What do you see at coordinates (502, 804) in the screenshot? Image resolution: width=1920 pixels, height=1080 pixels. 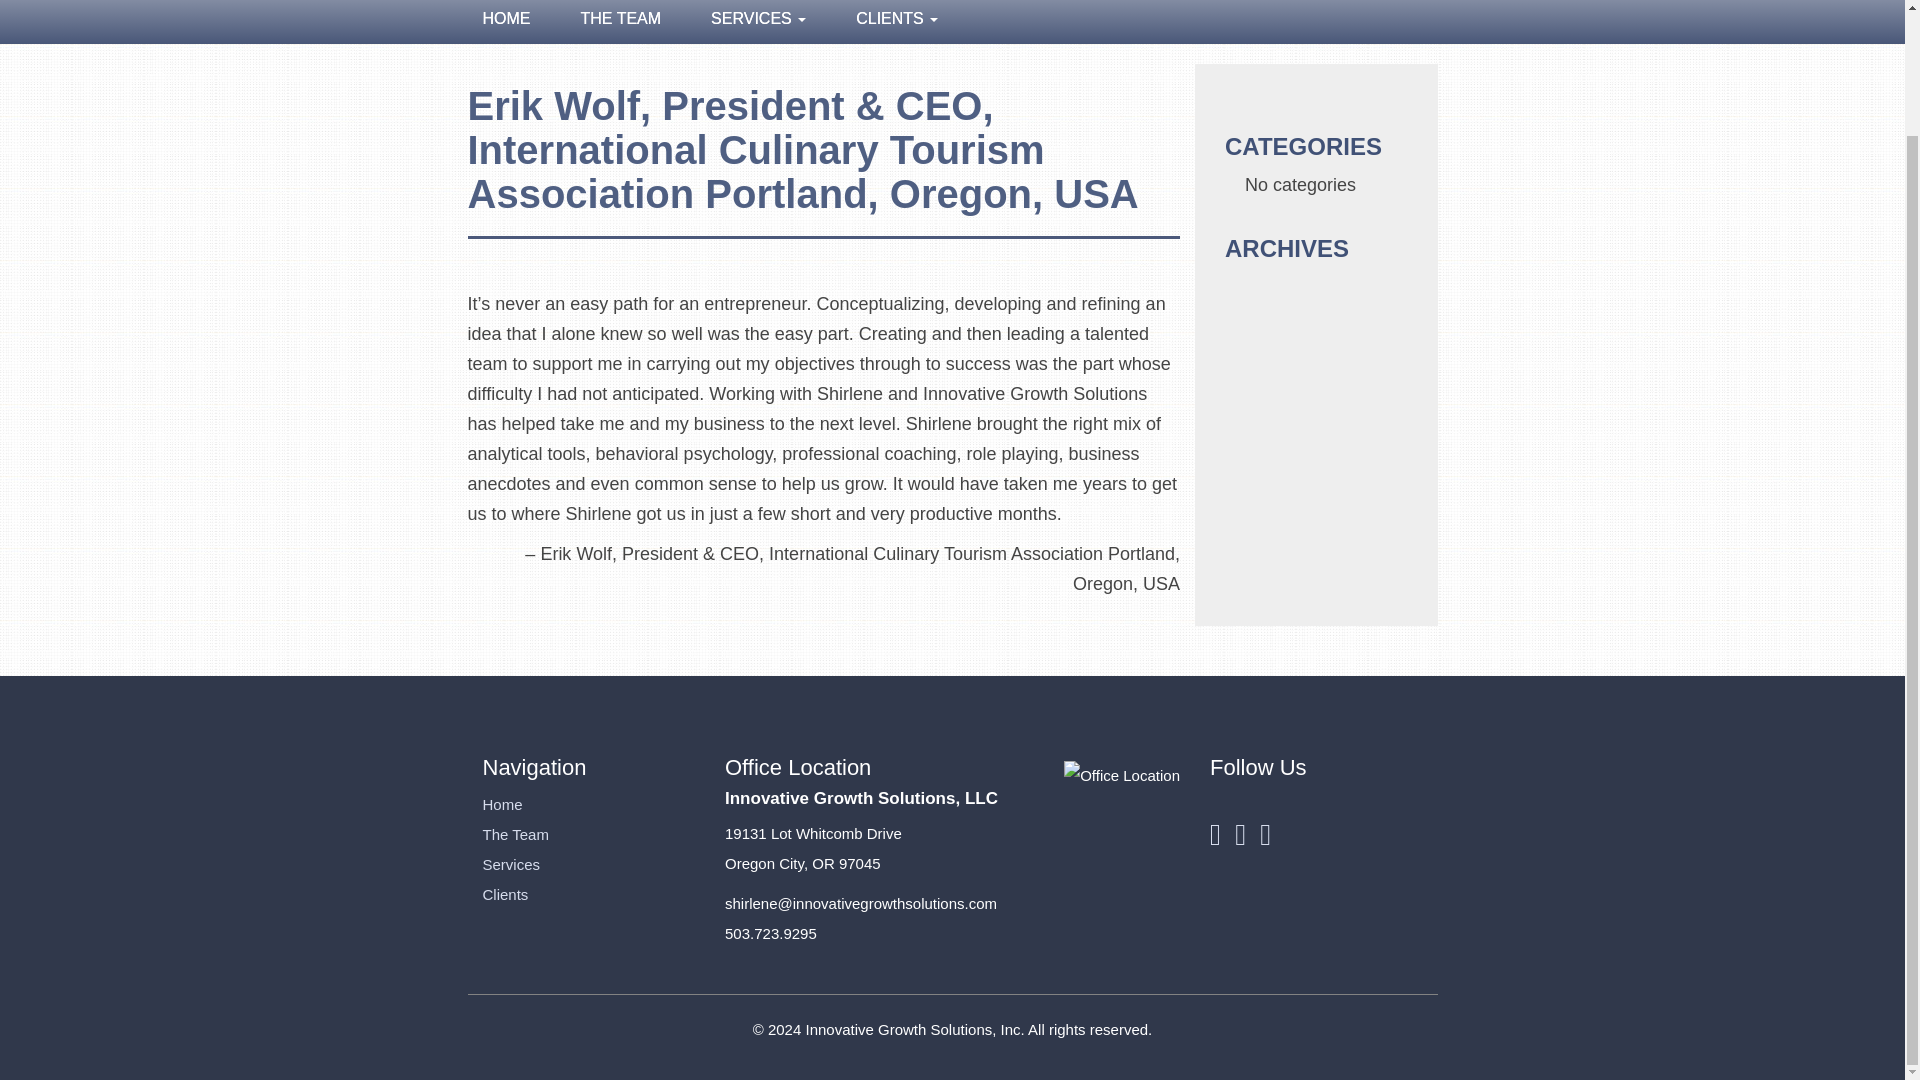 I see `Home` at bounding box center [502, 804].